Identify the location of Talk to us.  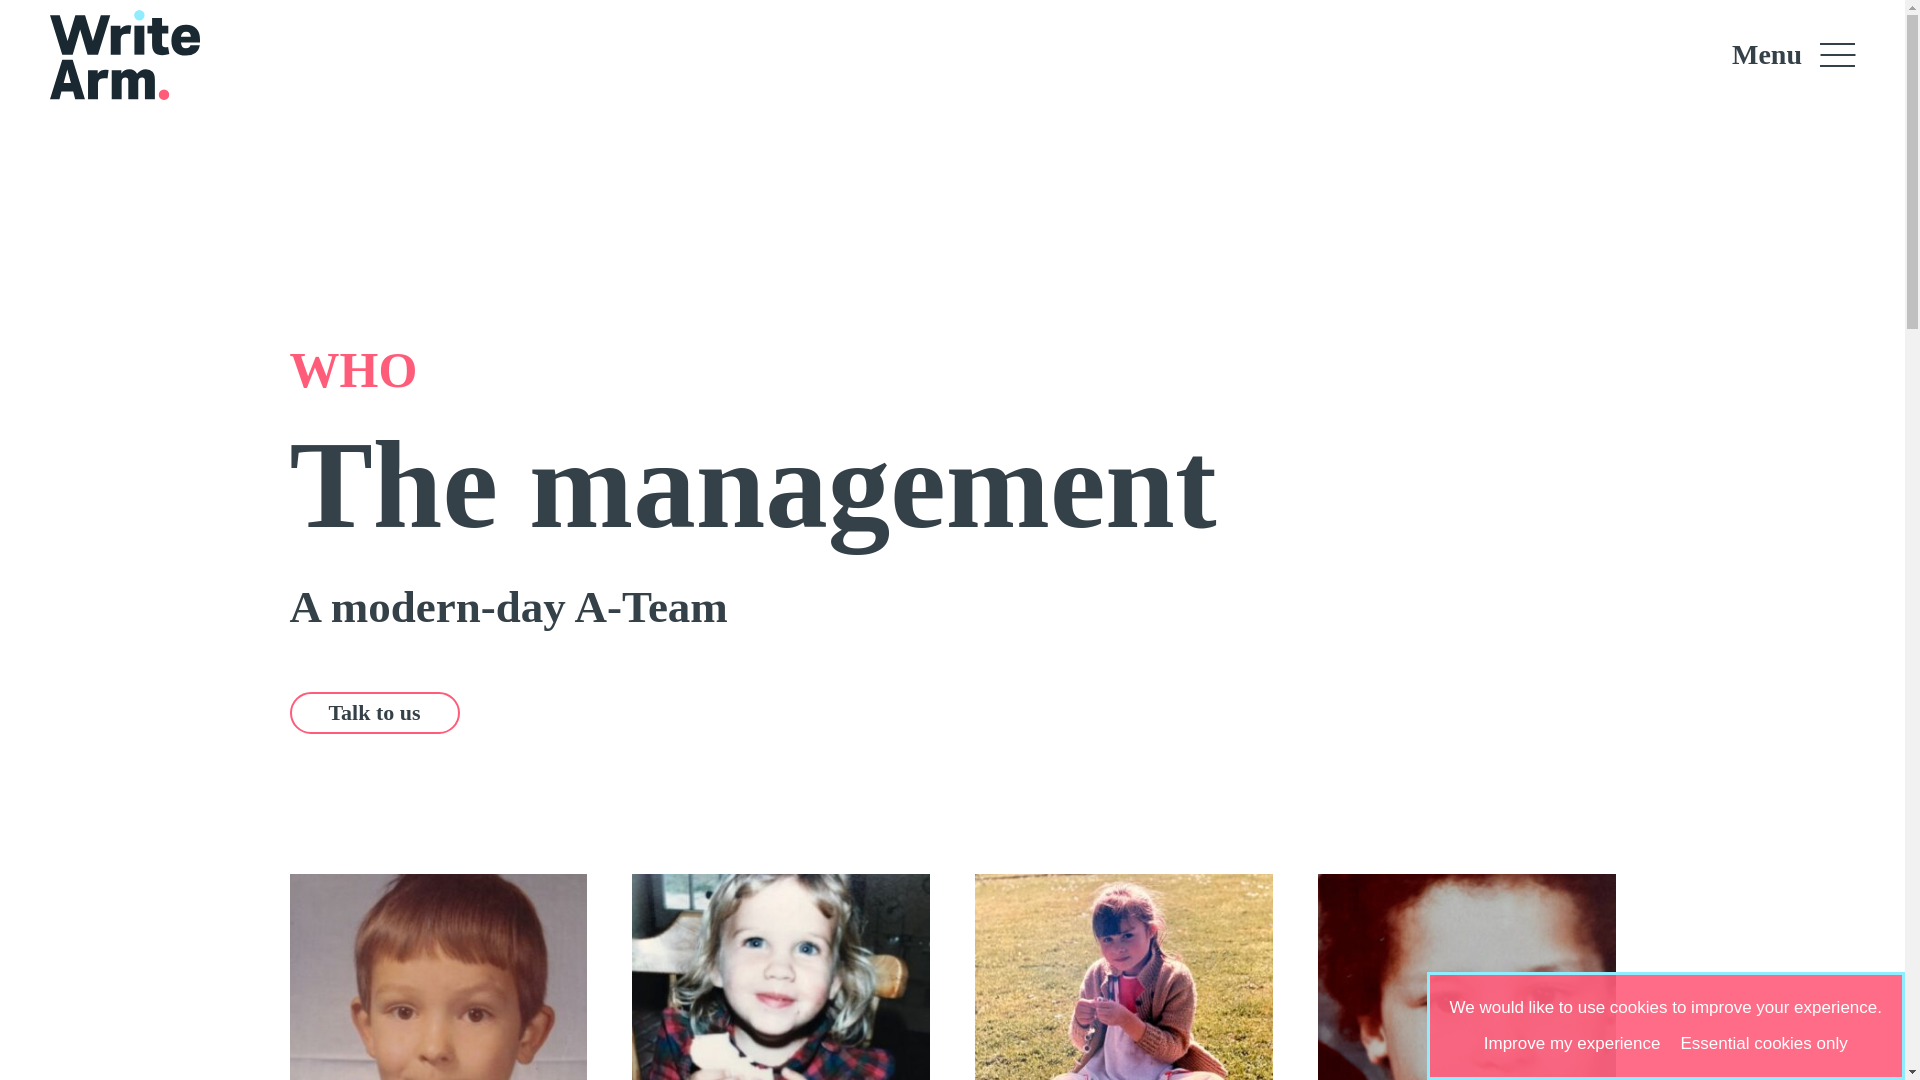
(374, 713).